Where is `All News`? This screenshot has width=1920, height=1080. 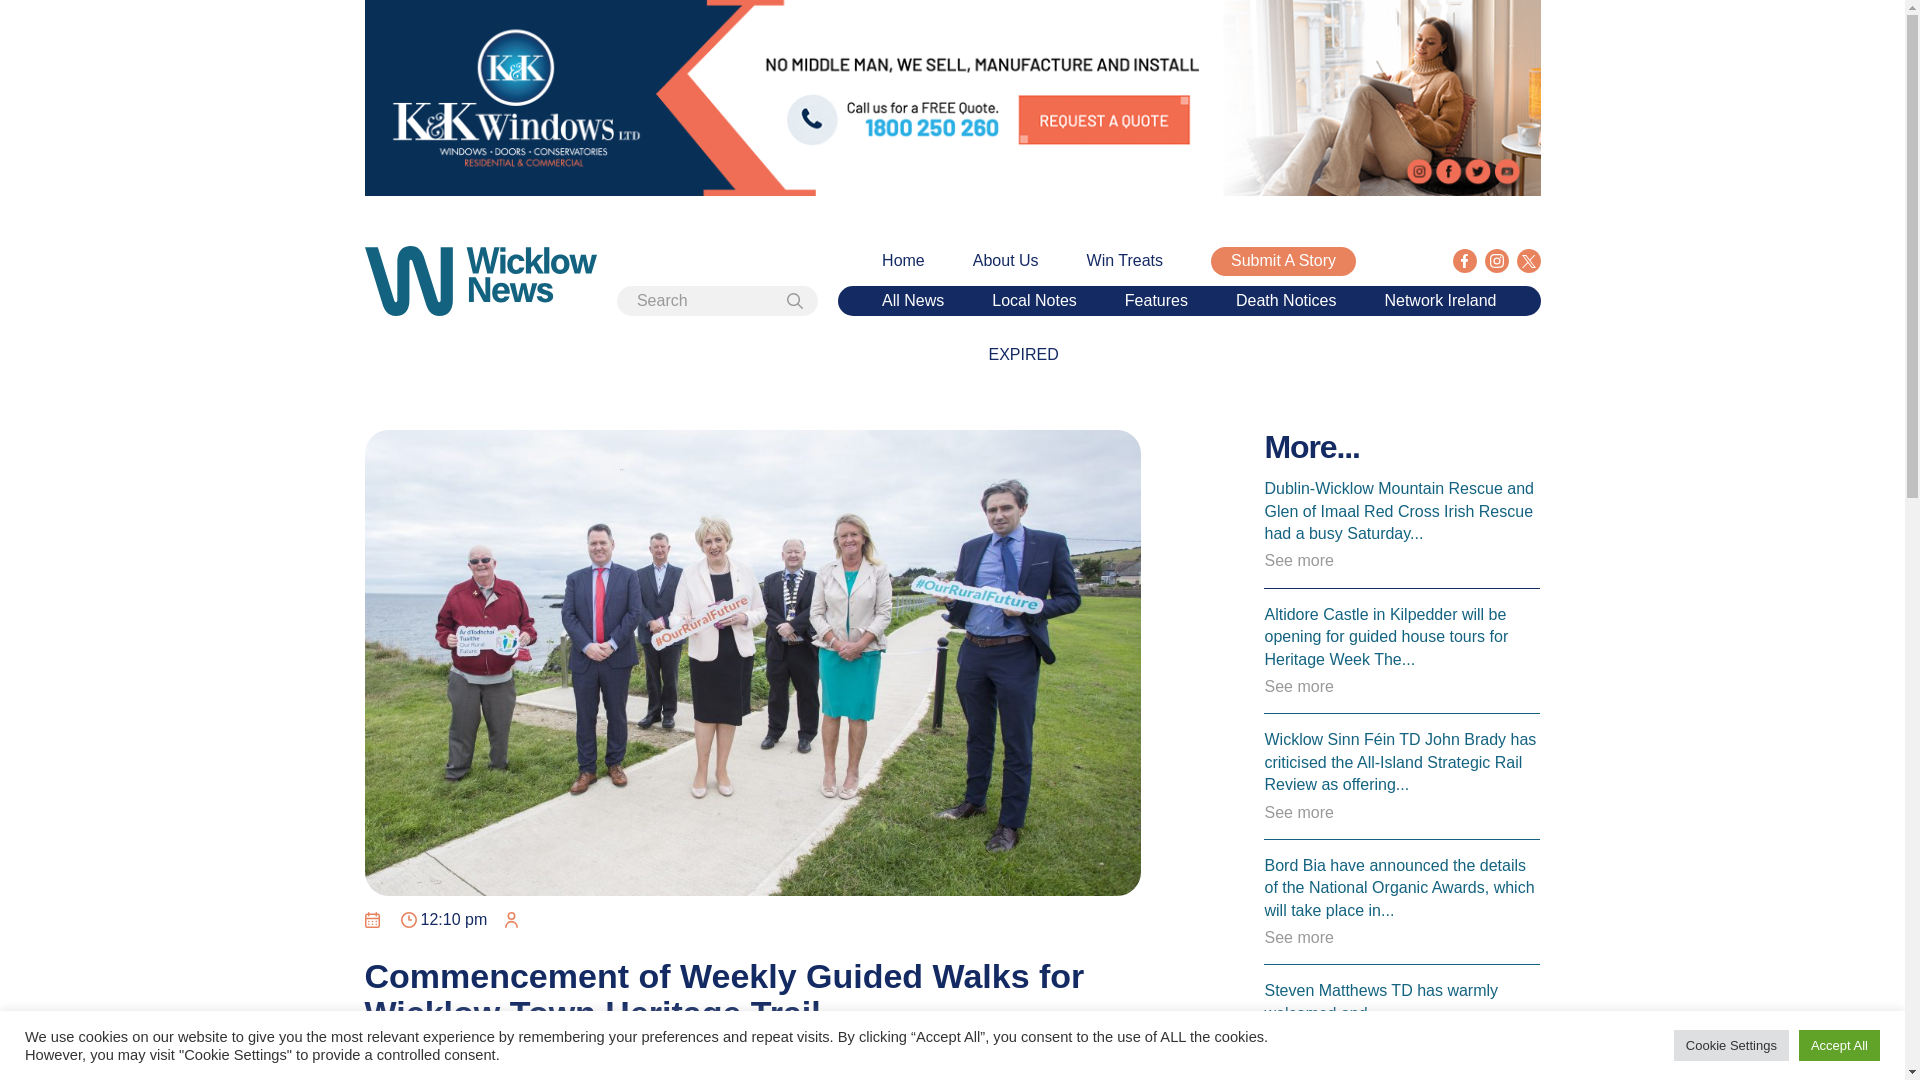 All News is located at coordinates (912, 301).